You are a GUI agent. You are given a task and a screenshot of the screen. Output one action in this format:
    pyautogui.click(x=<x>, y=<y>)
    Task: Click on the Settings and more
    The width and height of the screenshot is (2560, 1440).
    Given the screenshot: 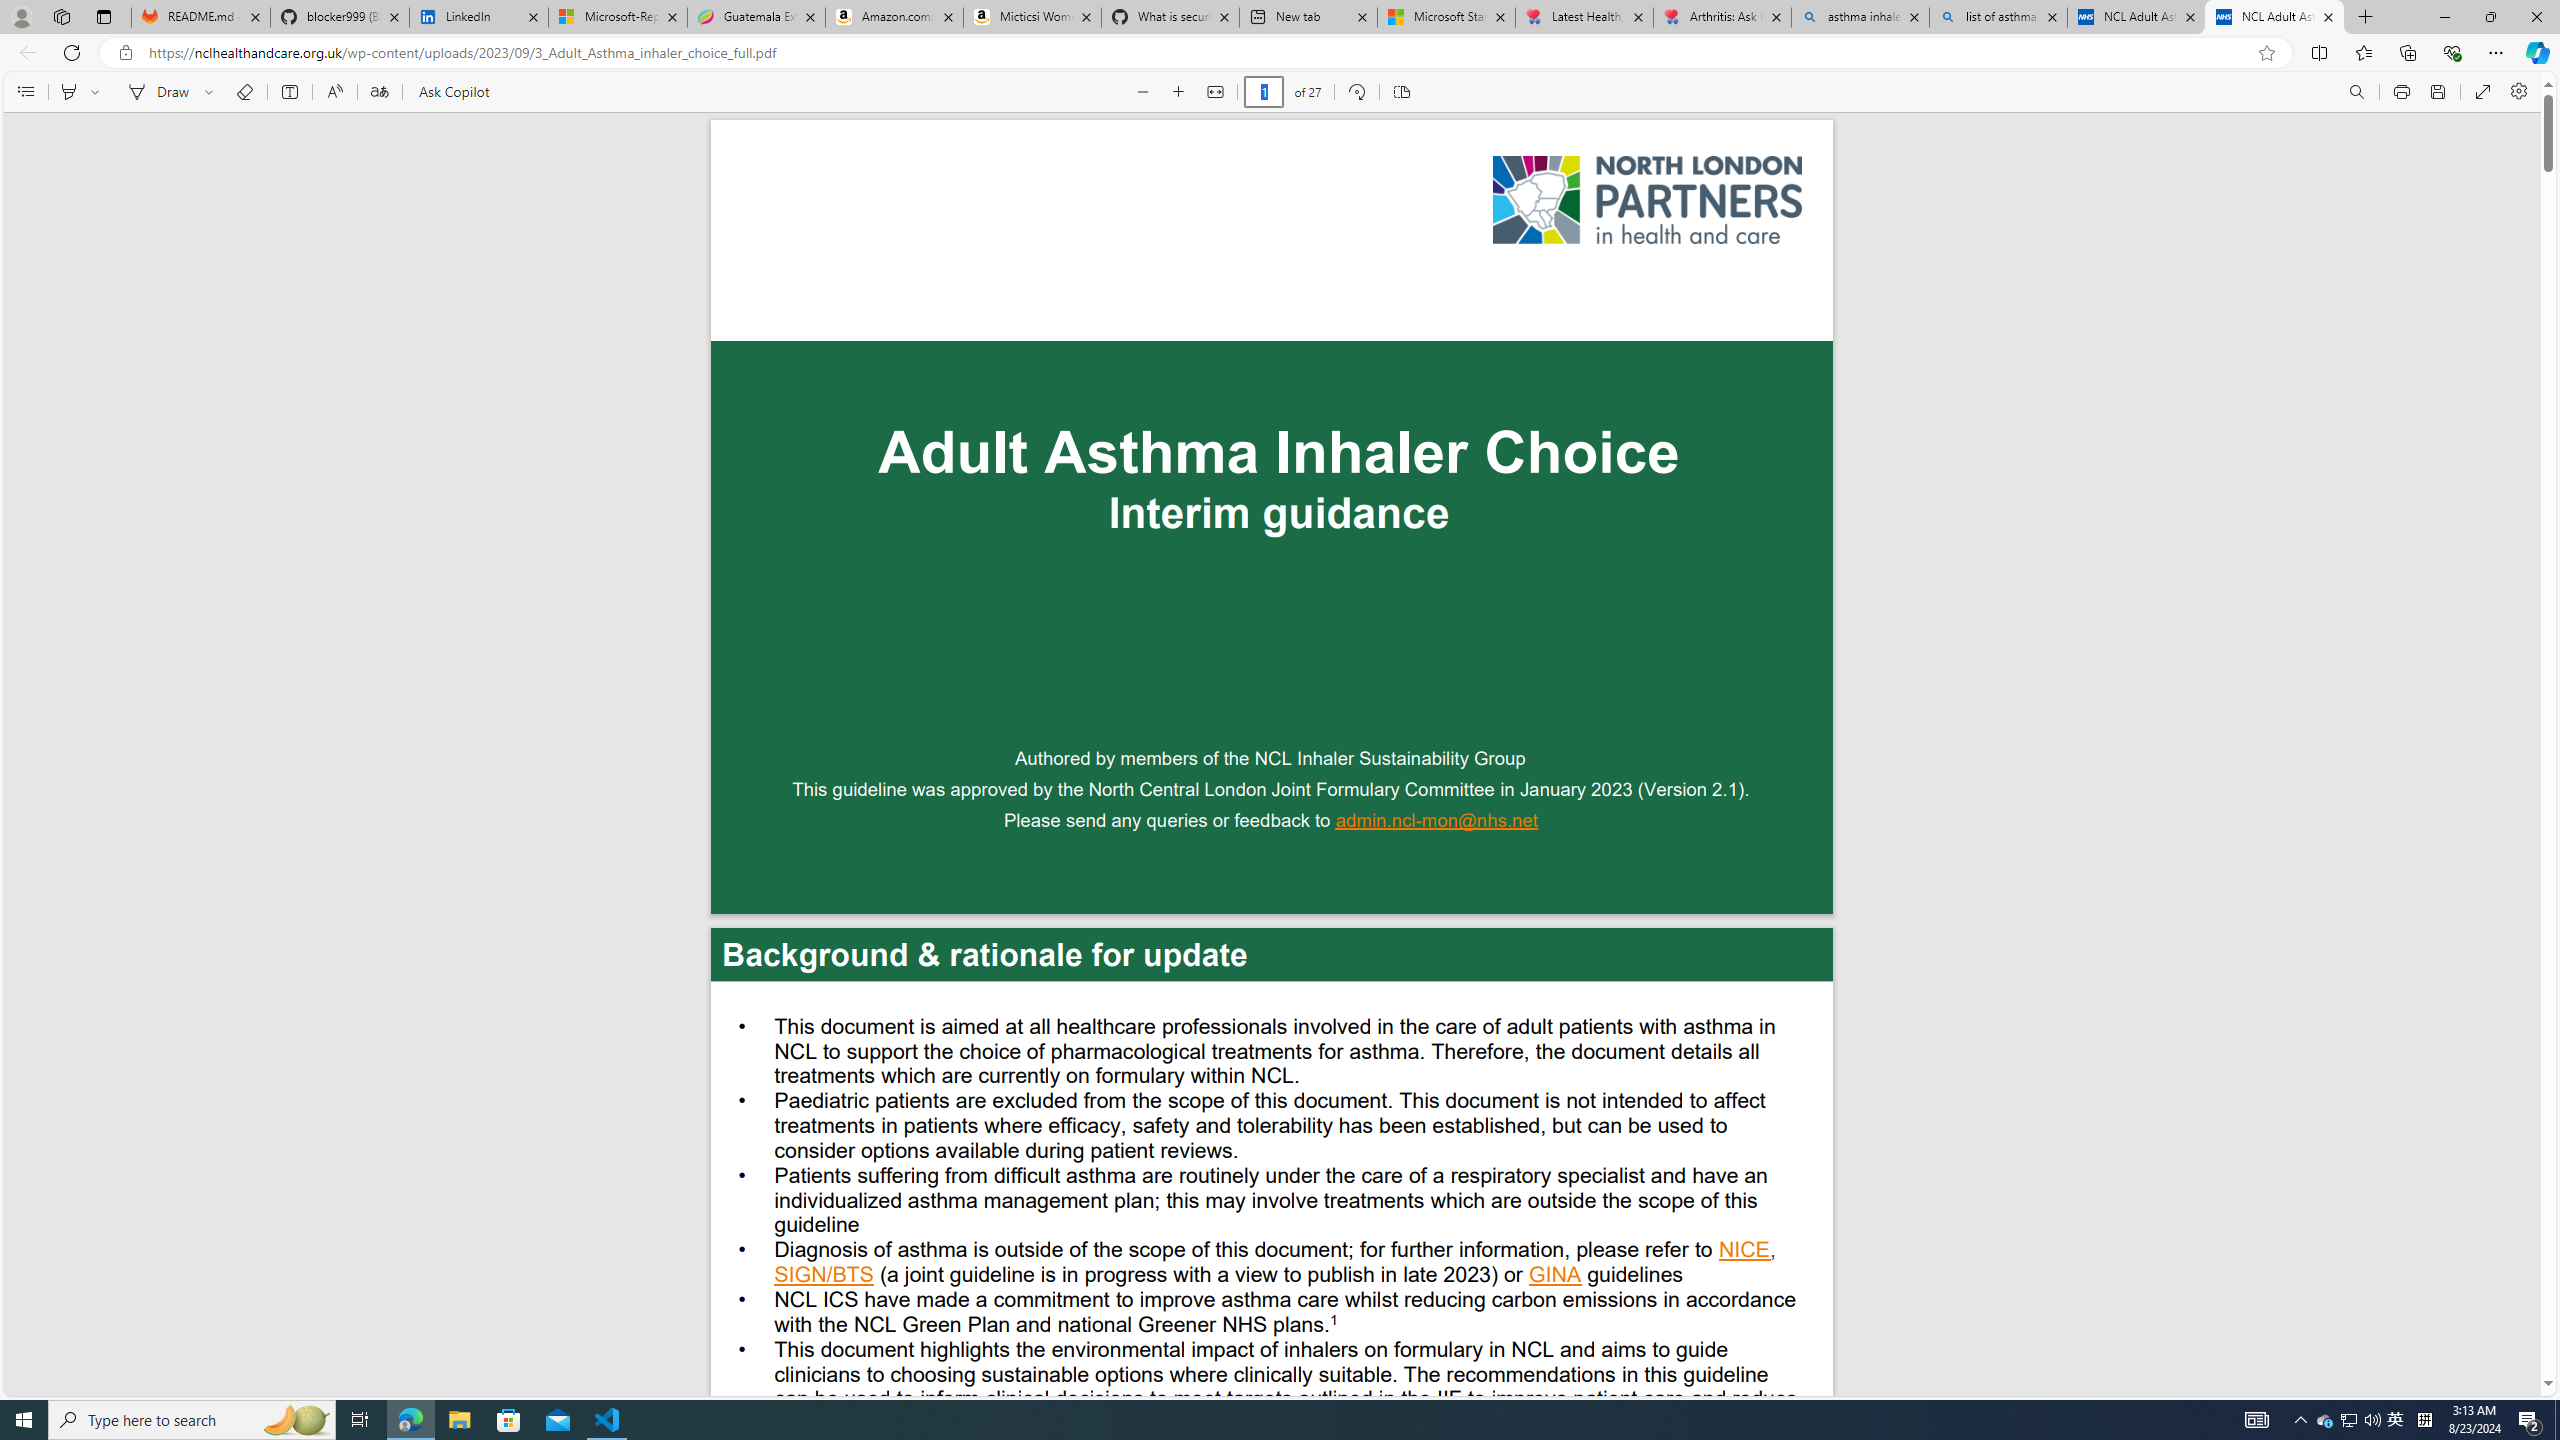 What is the action you would take?
    pyautogui.click(x=2518, y=92)
    